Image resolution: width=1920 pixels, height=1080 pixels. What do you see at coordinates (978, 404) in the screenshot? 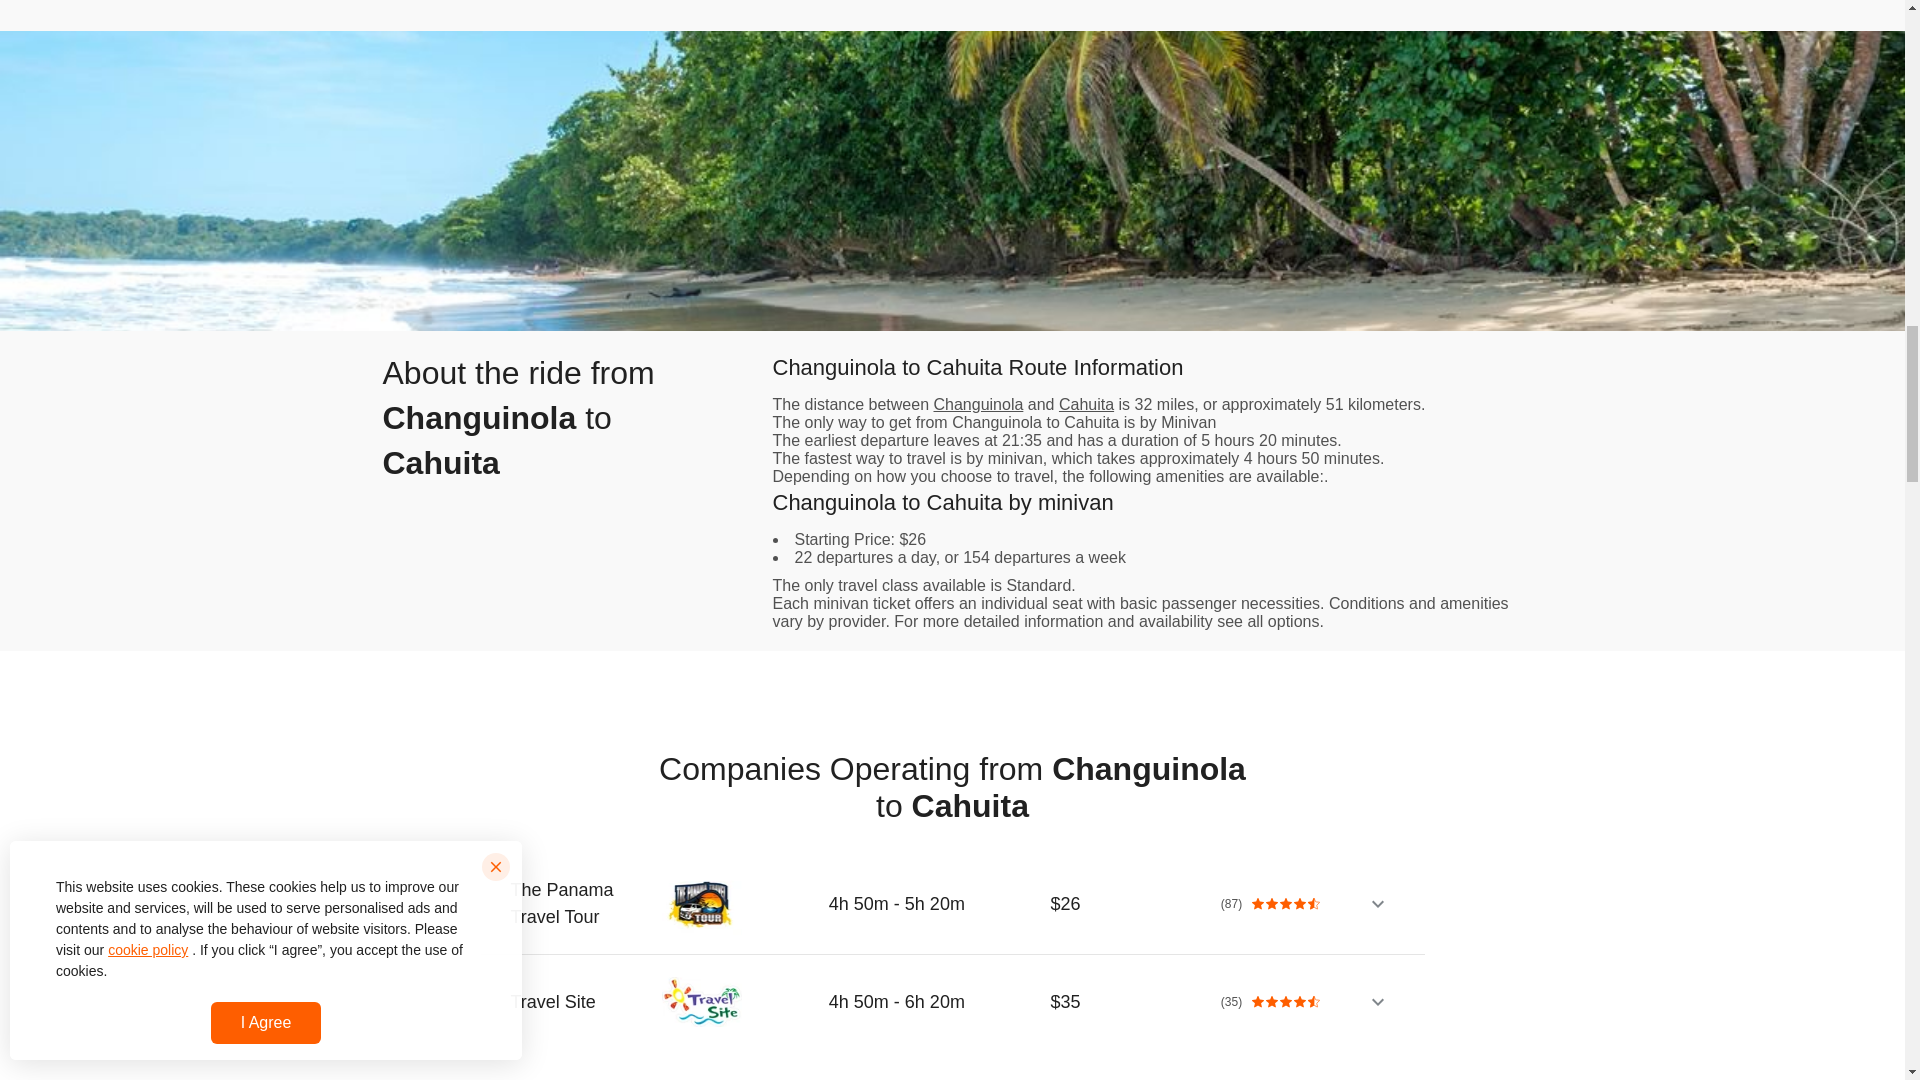
I see `Changuinola` at bounding box center [978, 404].